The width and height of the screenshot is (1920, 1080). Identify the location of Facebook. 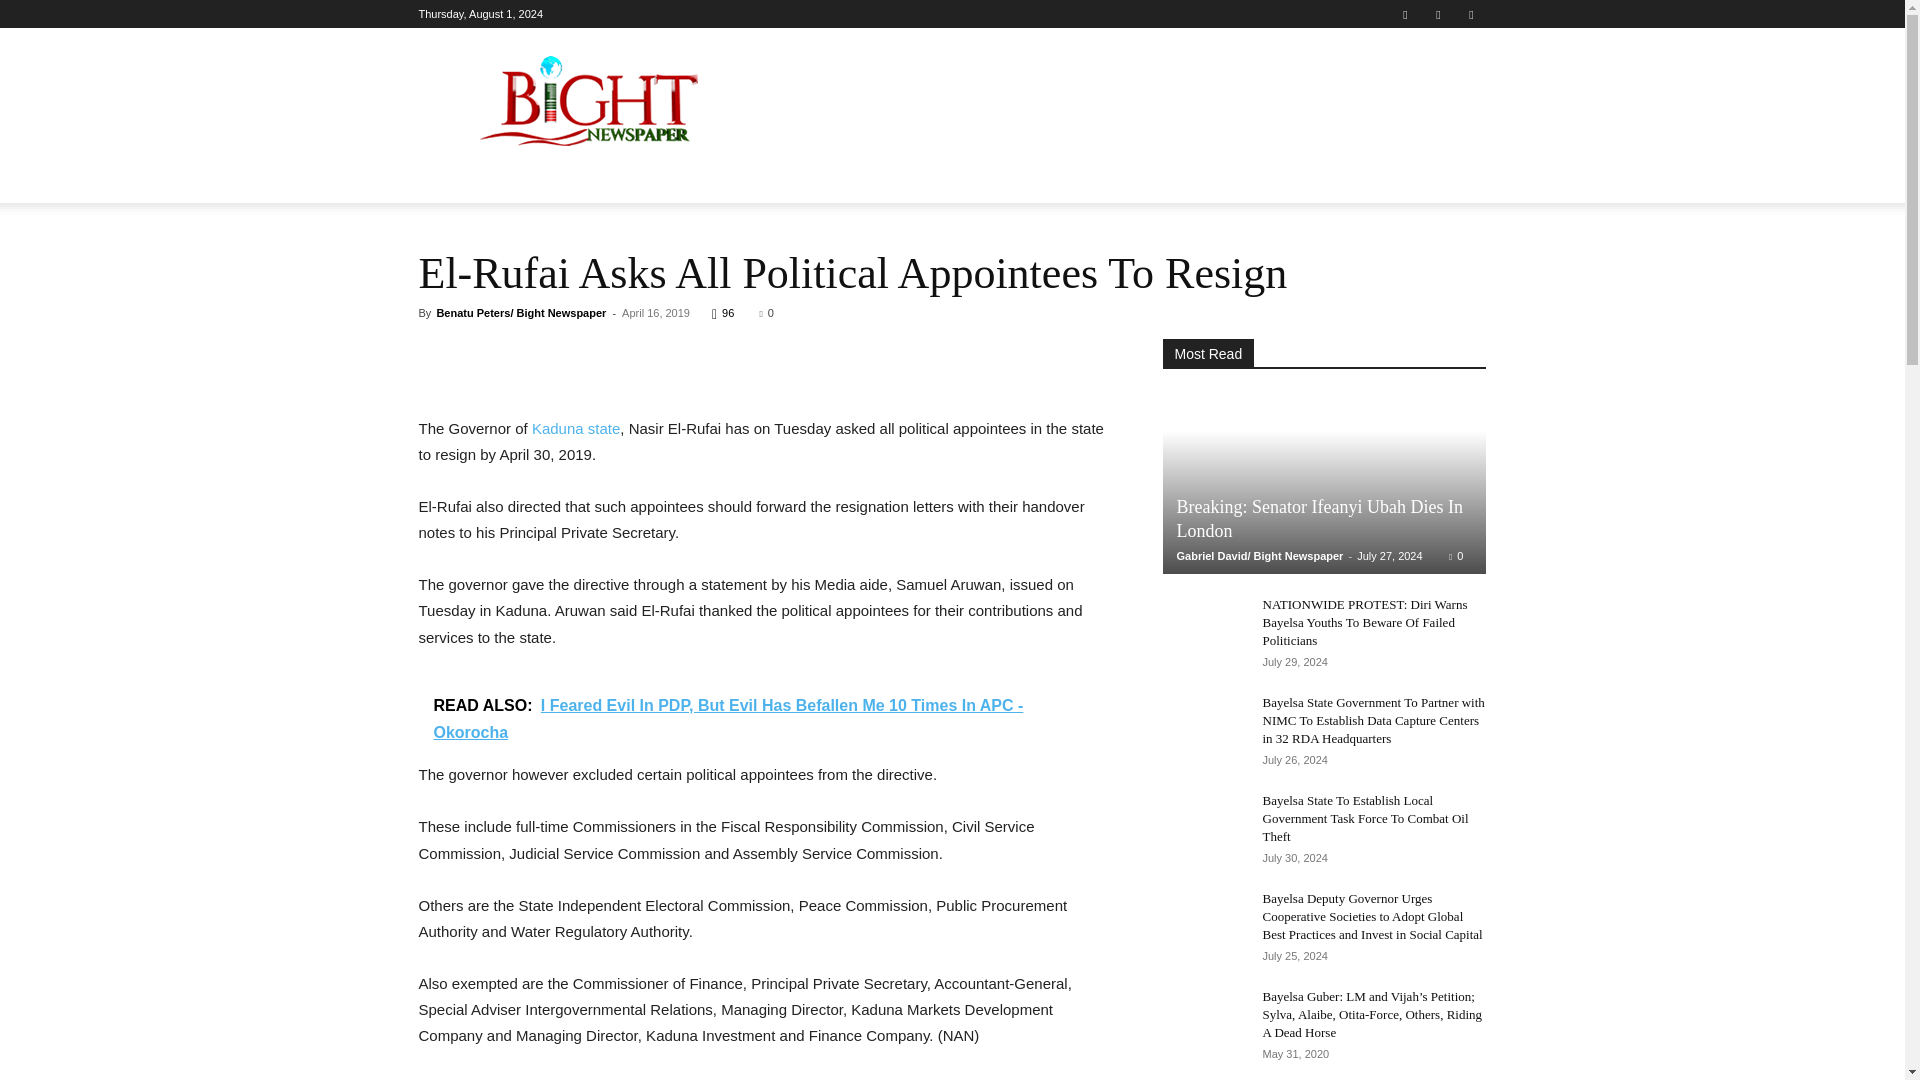
(1405, 14).